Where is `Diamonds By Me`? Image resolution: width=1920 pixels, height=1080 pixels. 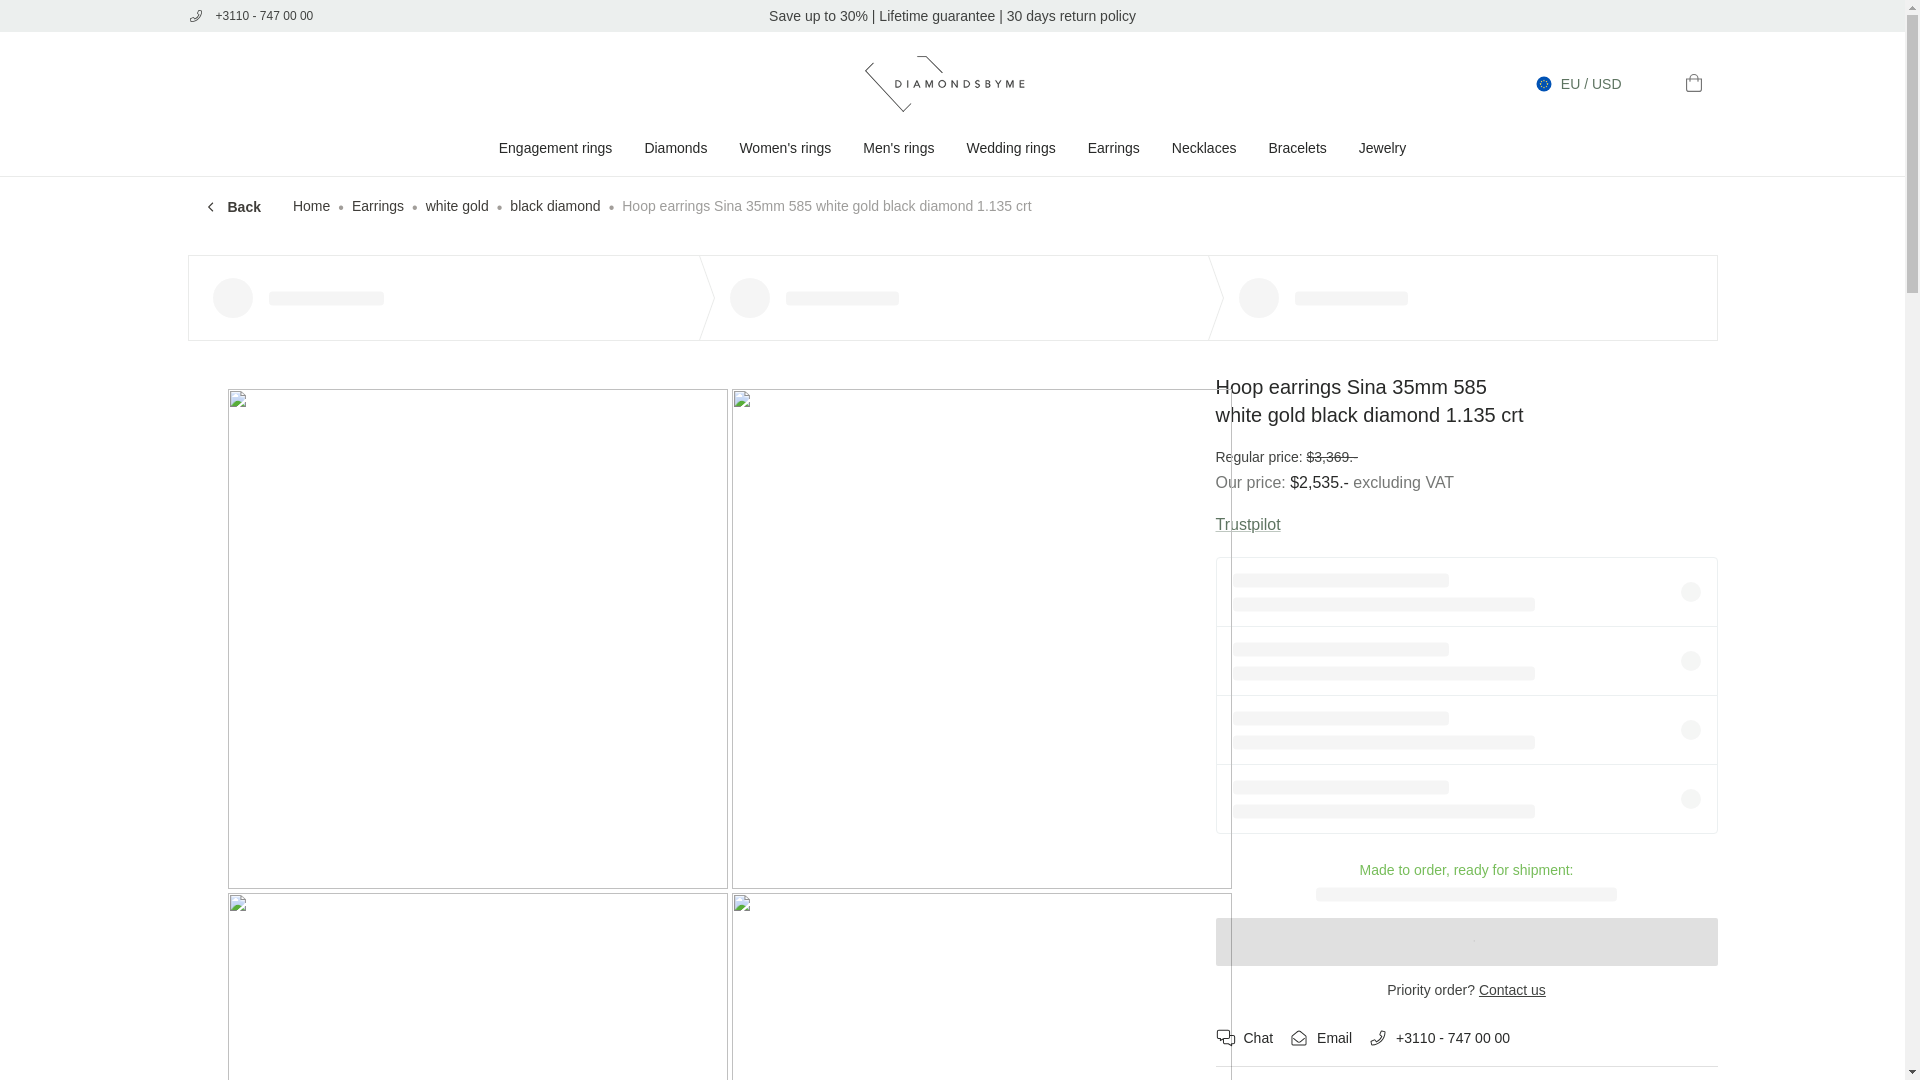
Diamonds By Me is located at coordinates (952, 84).